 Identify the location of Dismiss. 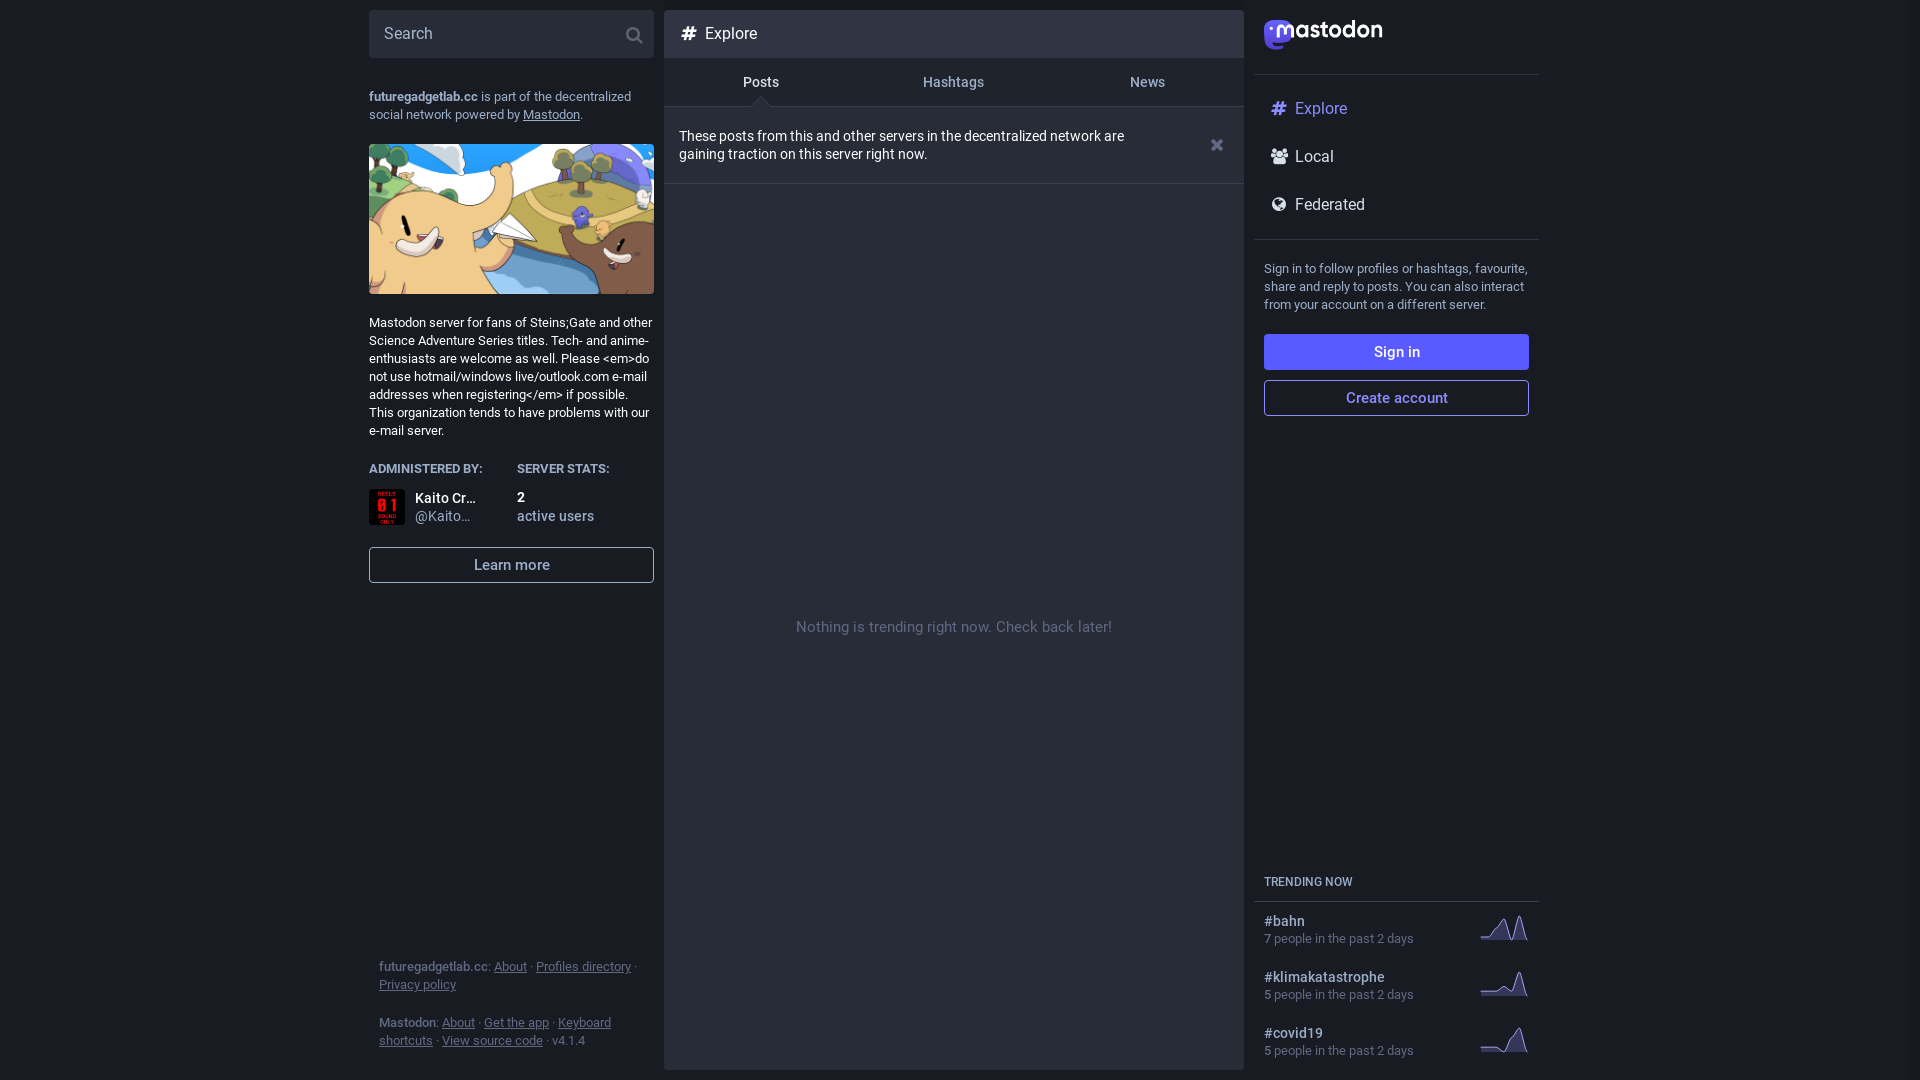
(1218, 144).